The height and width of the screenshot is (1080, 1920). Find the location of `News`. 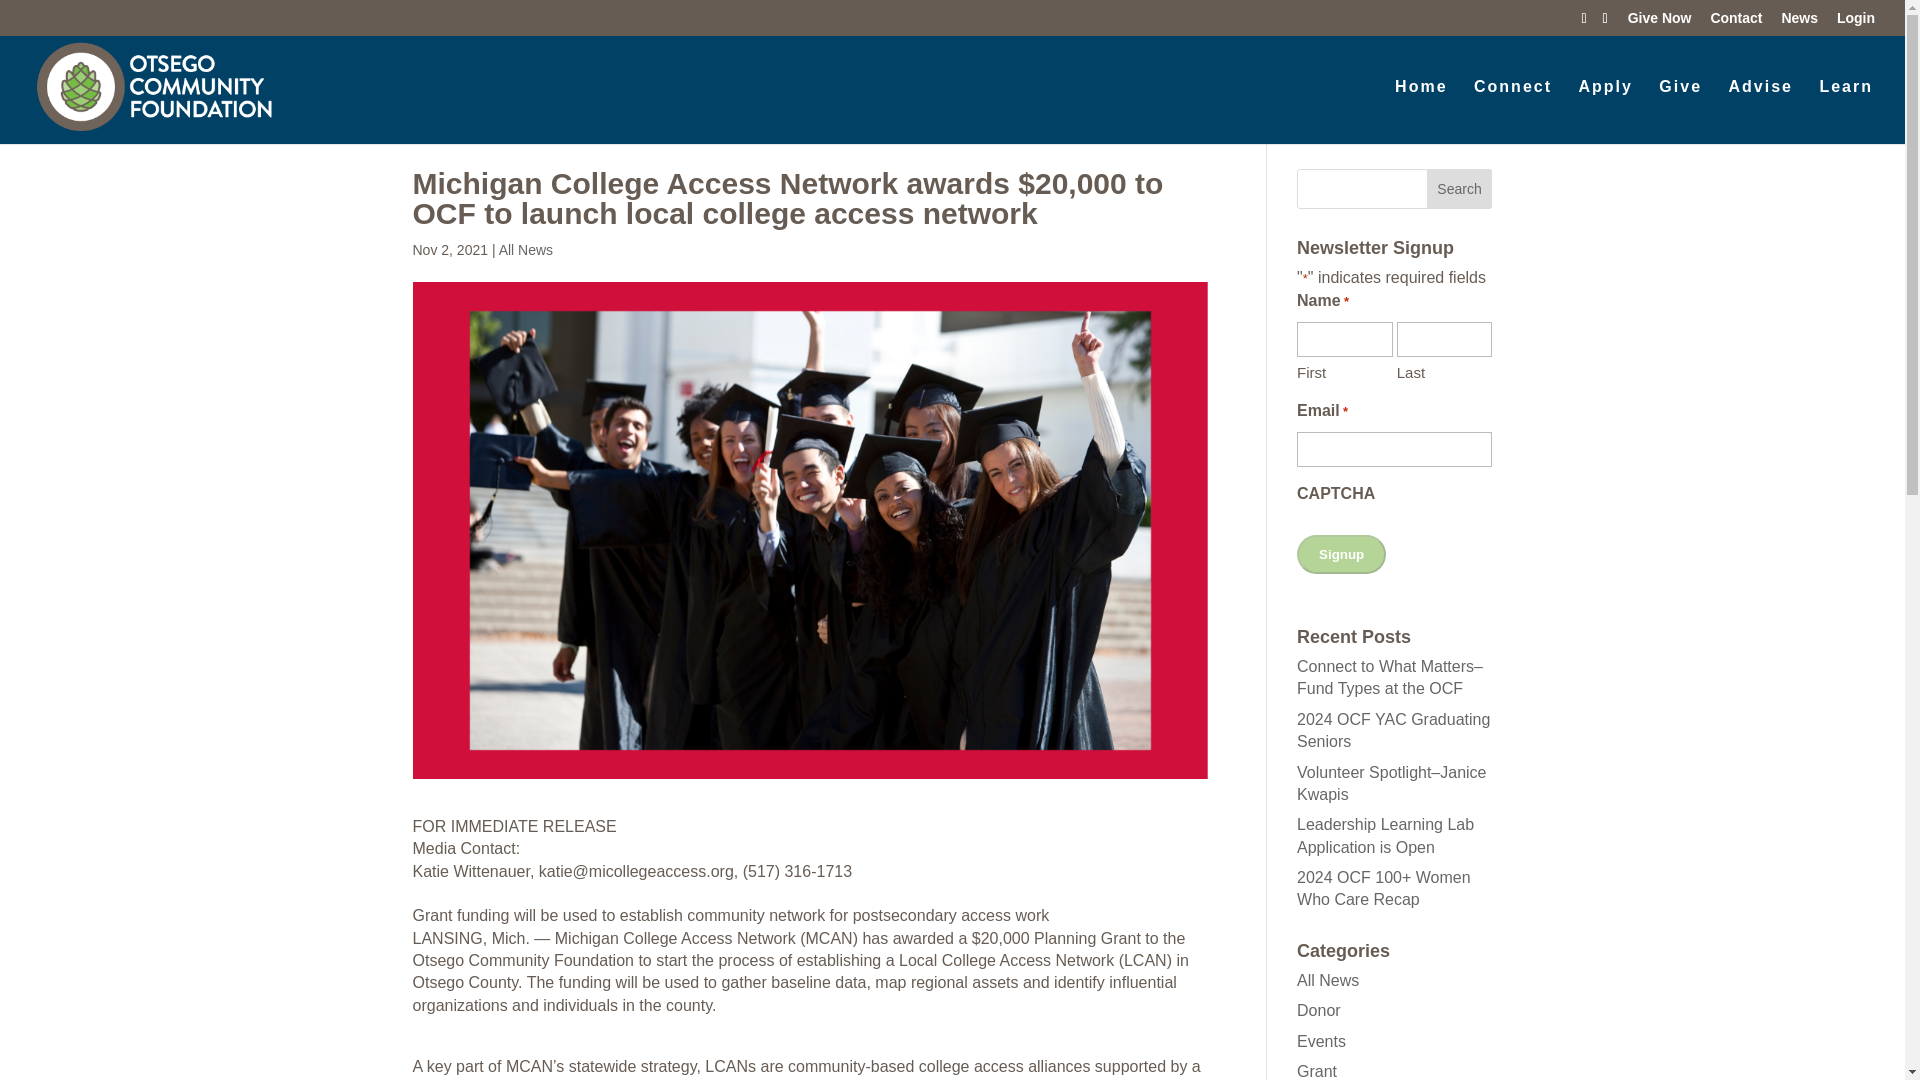

News is located at coordinates (1800, 22).